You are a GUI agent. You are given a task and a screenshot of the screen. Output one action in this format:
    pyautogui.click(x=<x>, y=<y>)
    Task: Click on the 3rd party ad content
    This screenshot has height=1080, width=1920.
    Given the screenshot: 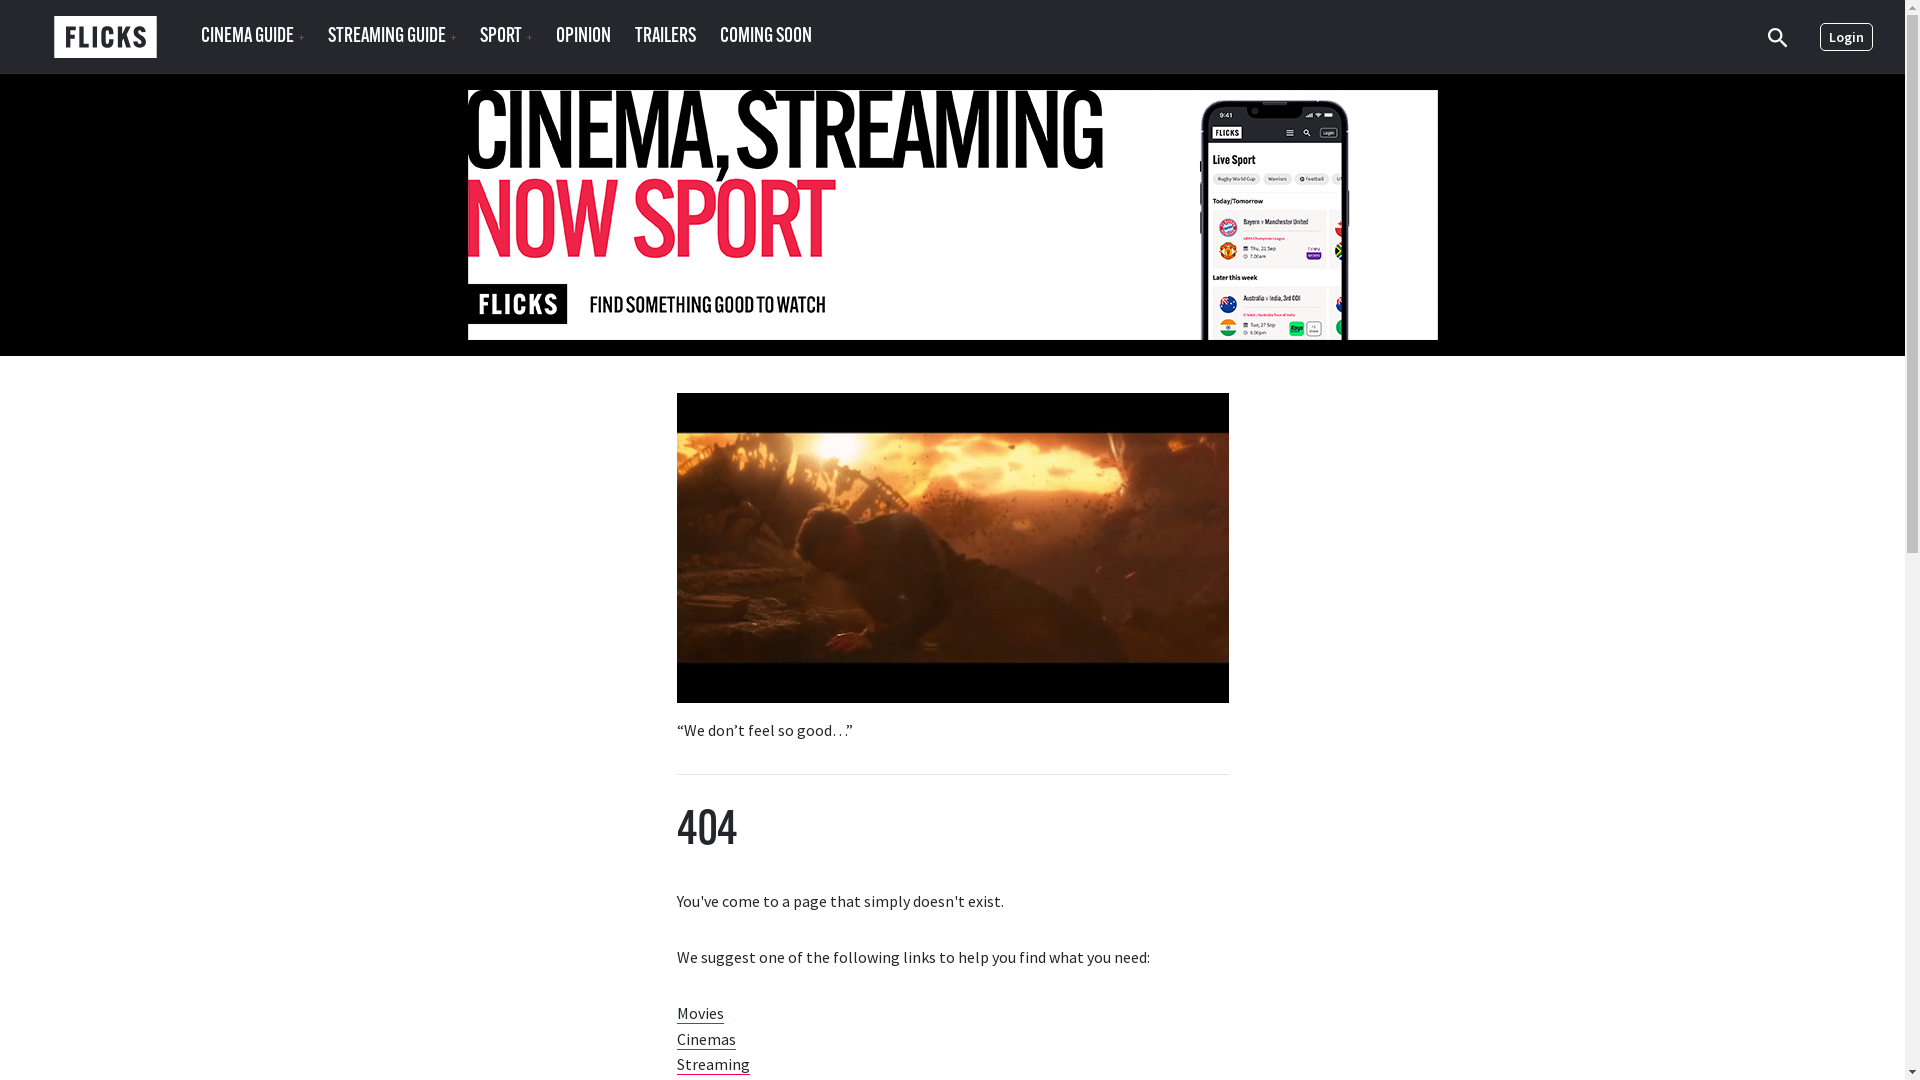 What is the action you would take?
    pyautogui.click(x=953, y=215)
    